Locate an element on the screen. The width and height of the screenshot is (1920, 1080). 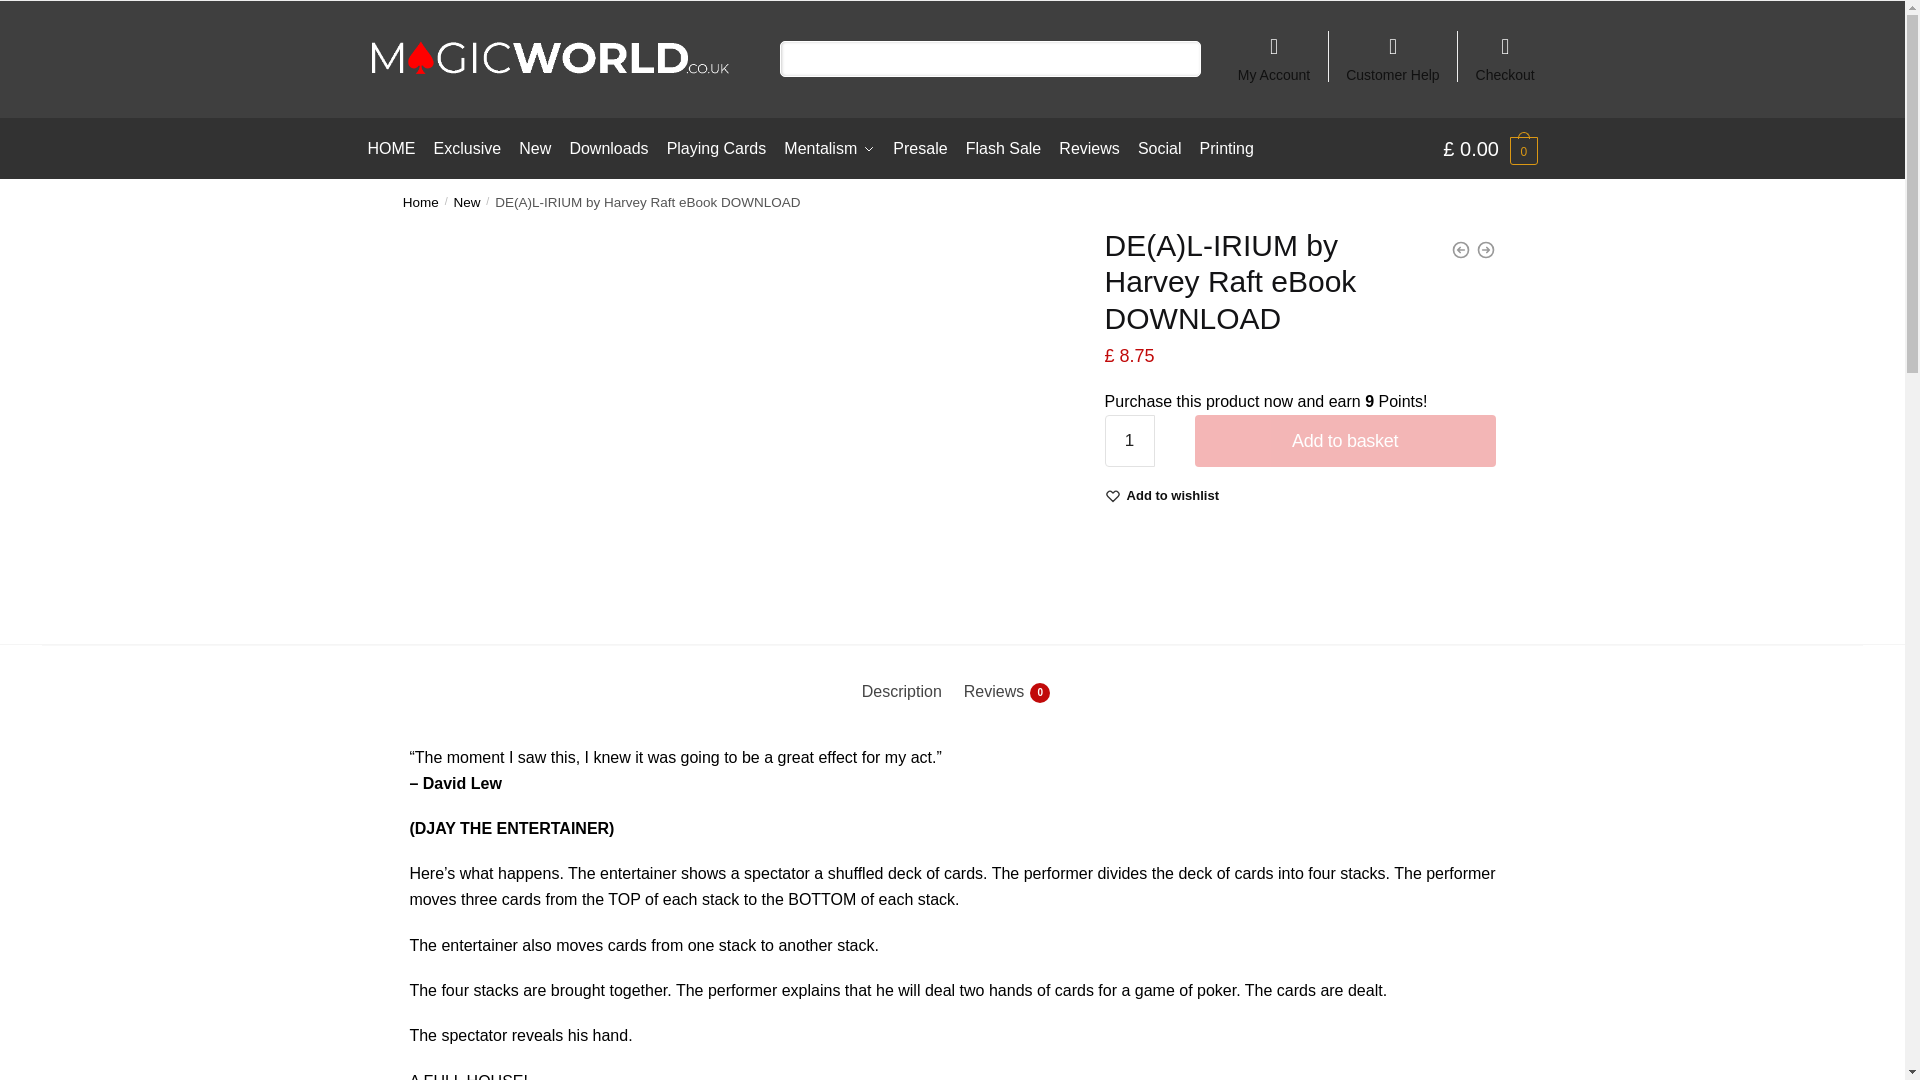
My Account is located at coordinates (1274, 50).